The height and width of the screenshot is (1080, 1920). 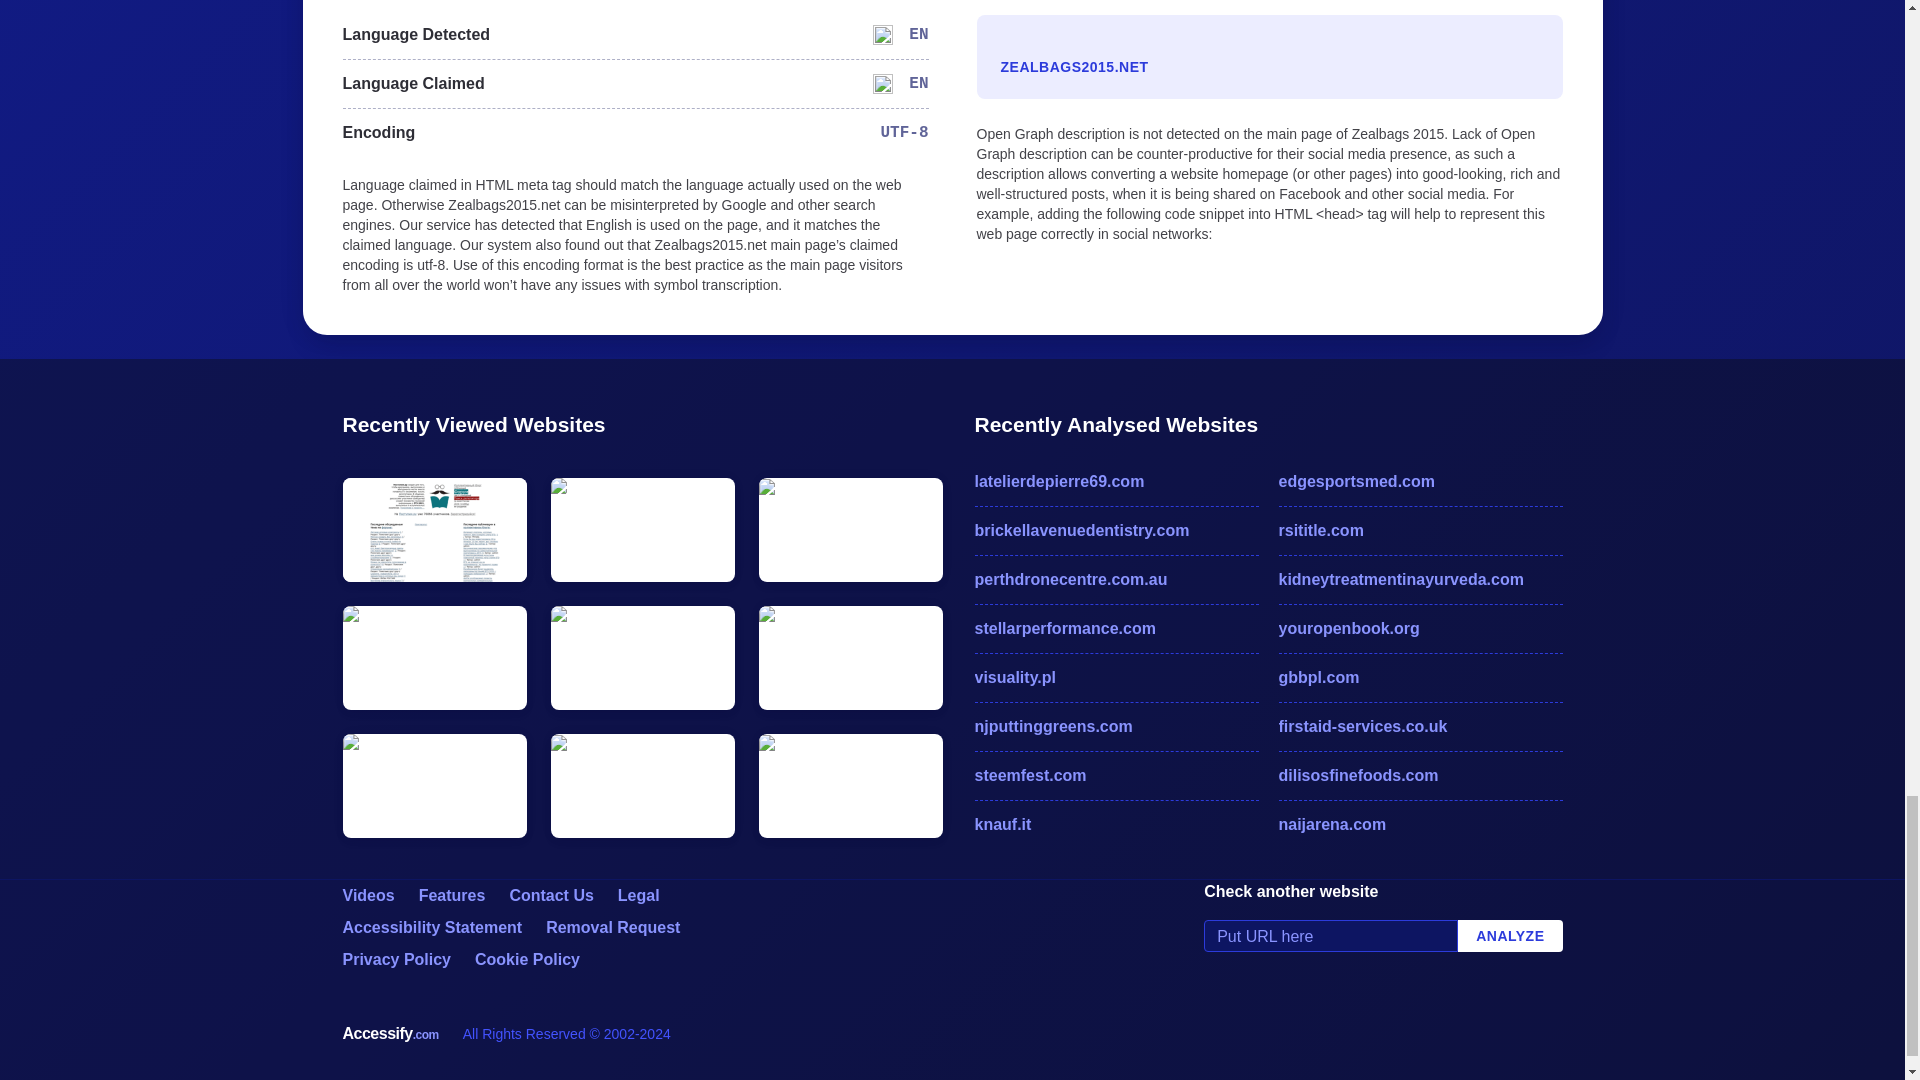 What do you see at coordinates (1115, 678) in the screenshot?
I see `visuality.pl` at bounding box center [1115, 678].